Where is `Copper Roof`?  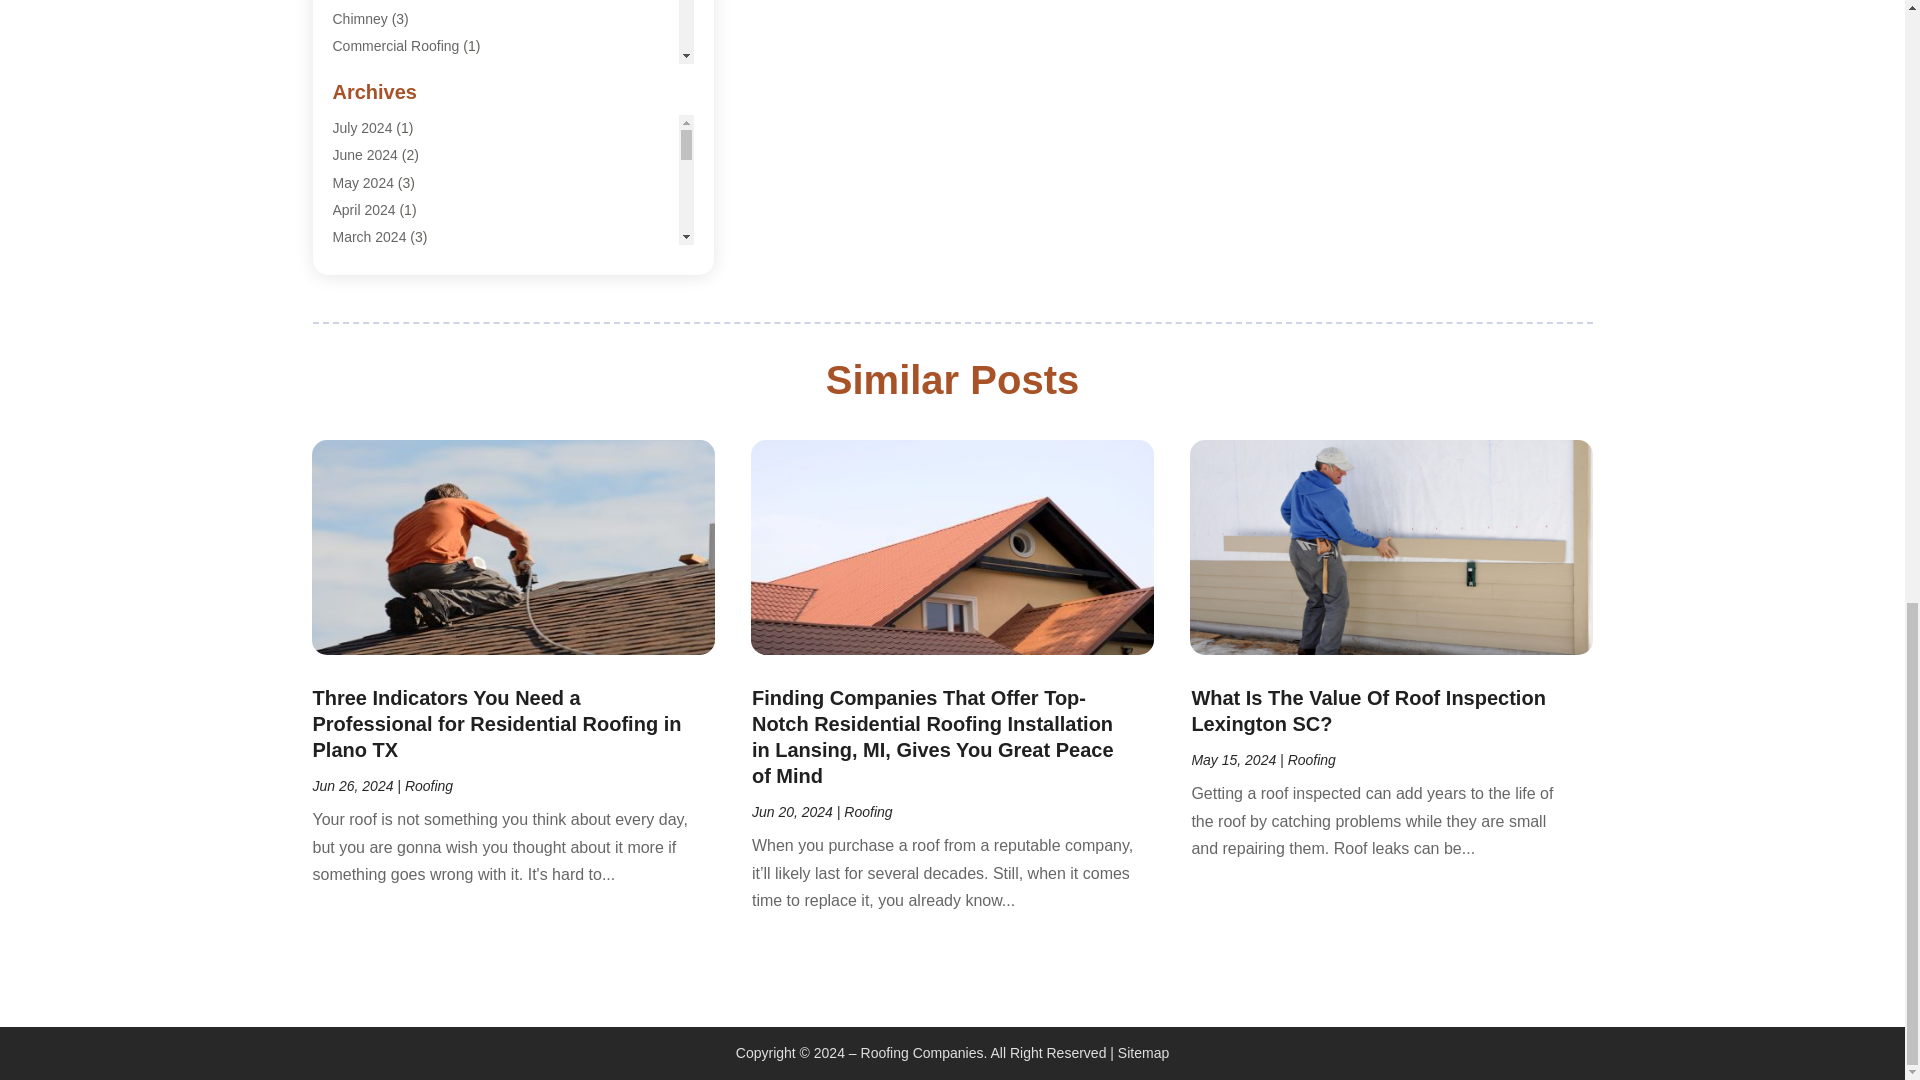
Copper Roof is located at coordinates (371, 154).